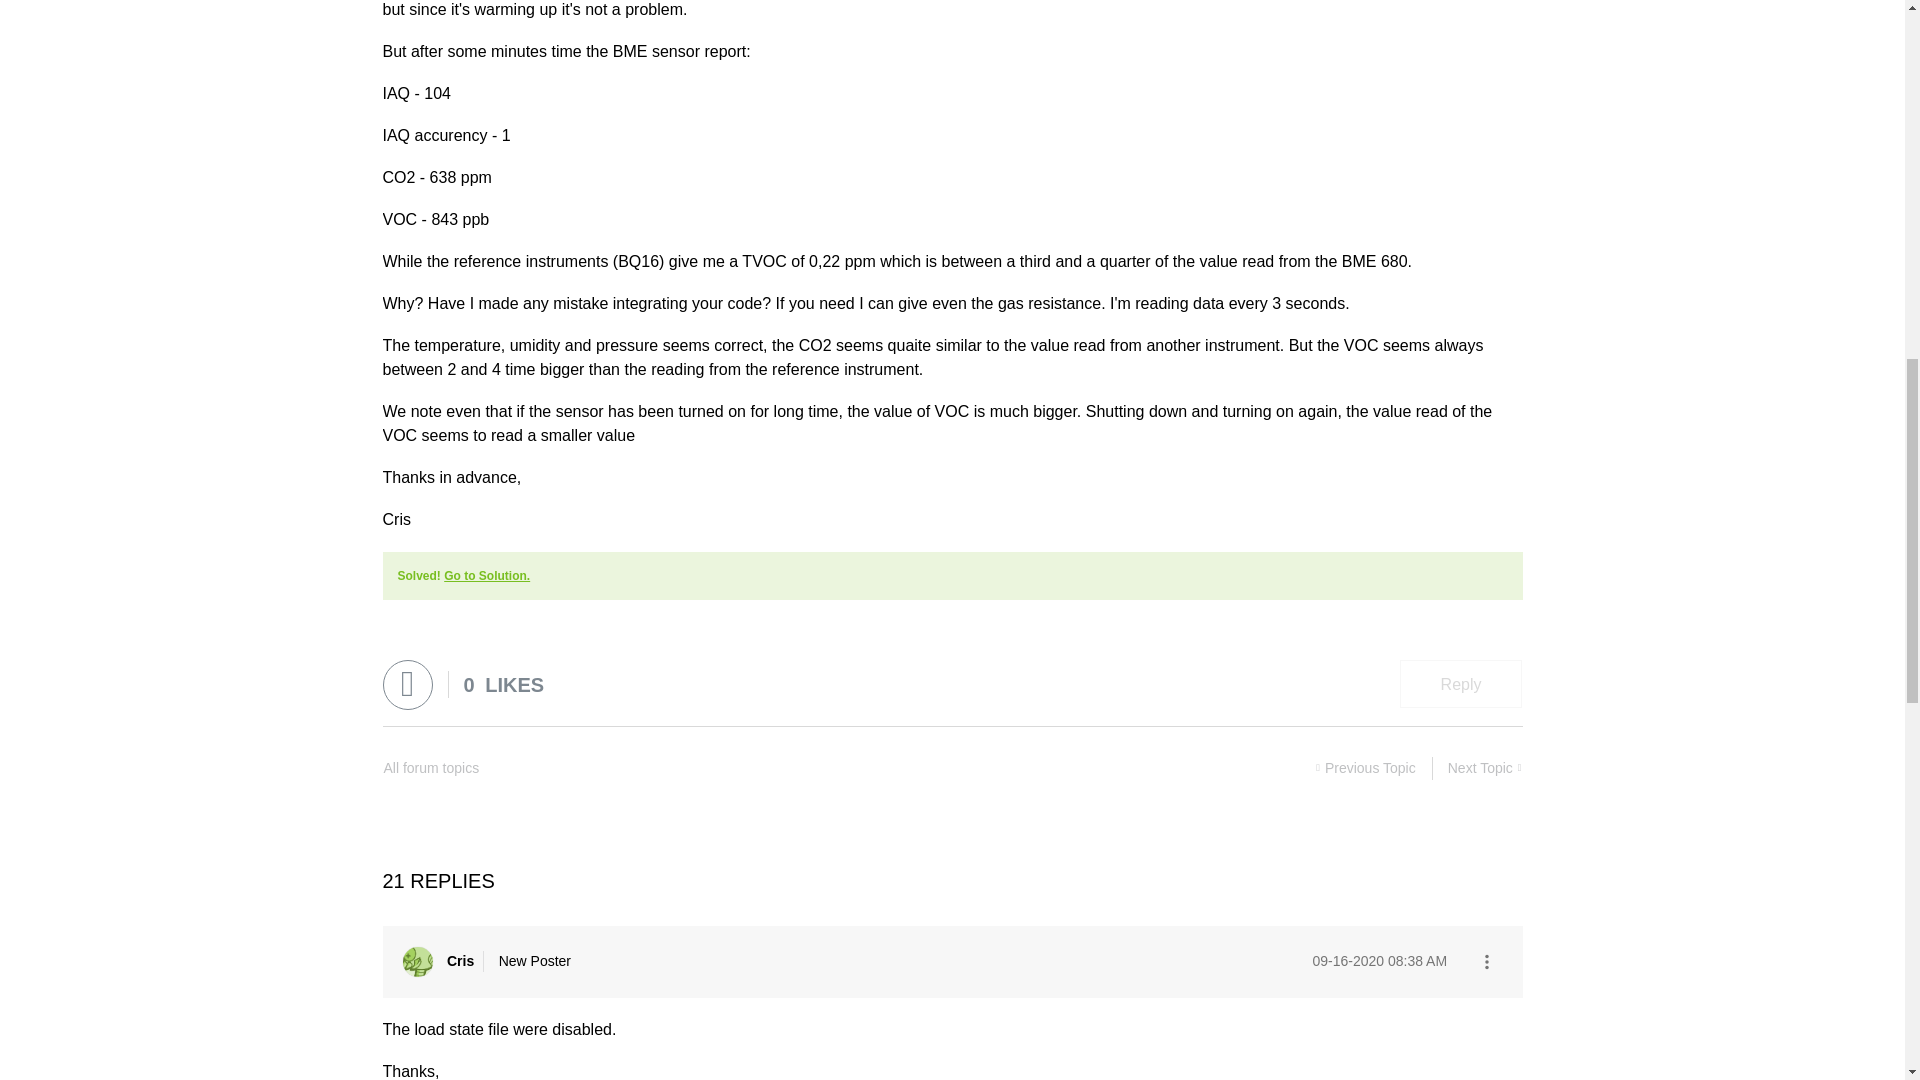 Image resolution: width=1920 pixels, height=1080 pixels. Describe the element at coordinates (407, 684) in the screenshot. I see `Click here to give likes to this post.` at that location.